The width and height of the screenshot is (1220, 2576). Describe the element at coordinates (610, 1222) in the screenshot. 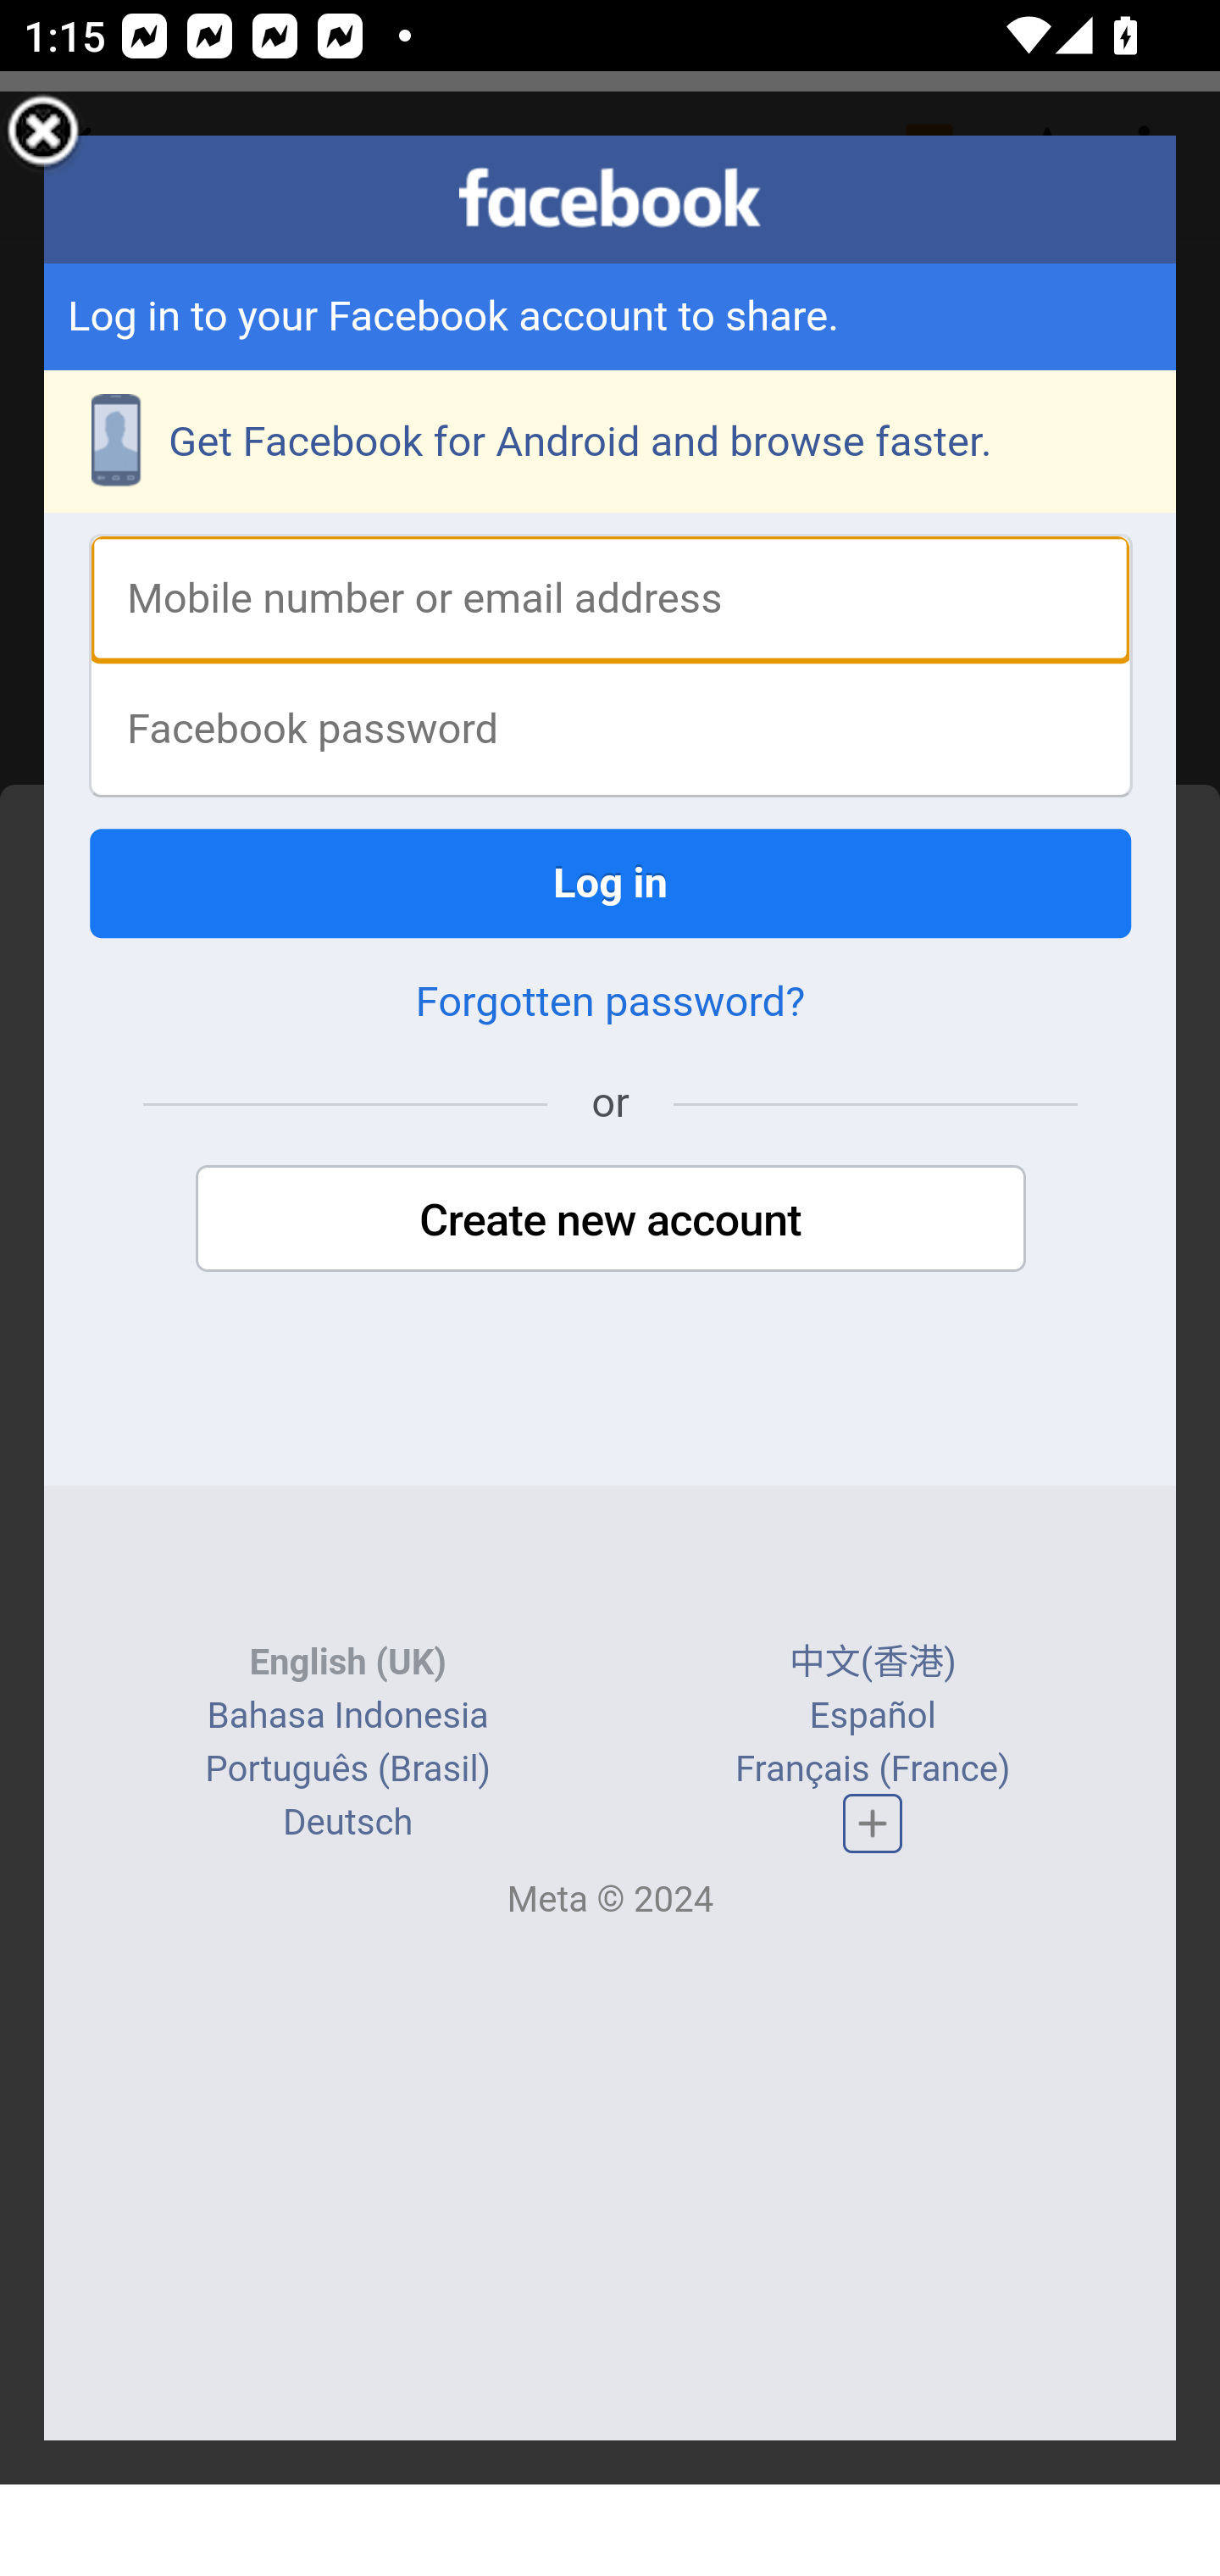

I see `Create new account` at that location.